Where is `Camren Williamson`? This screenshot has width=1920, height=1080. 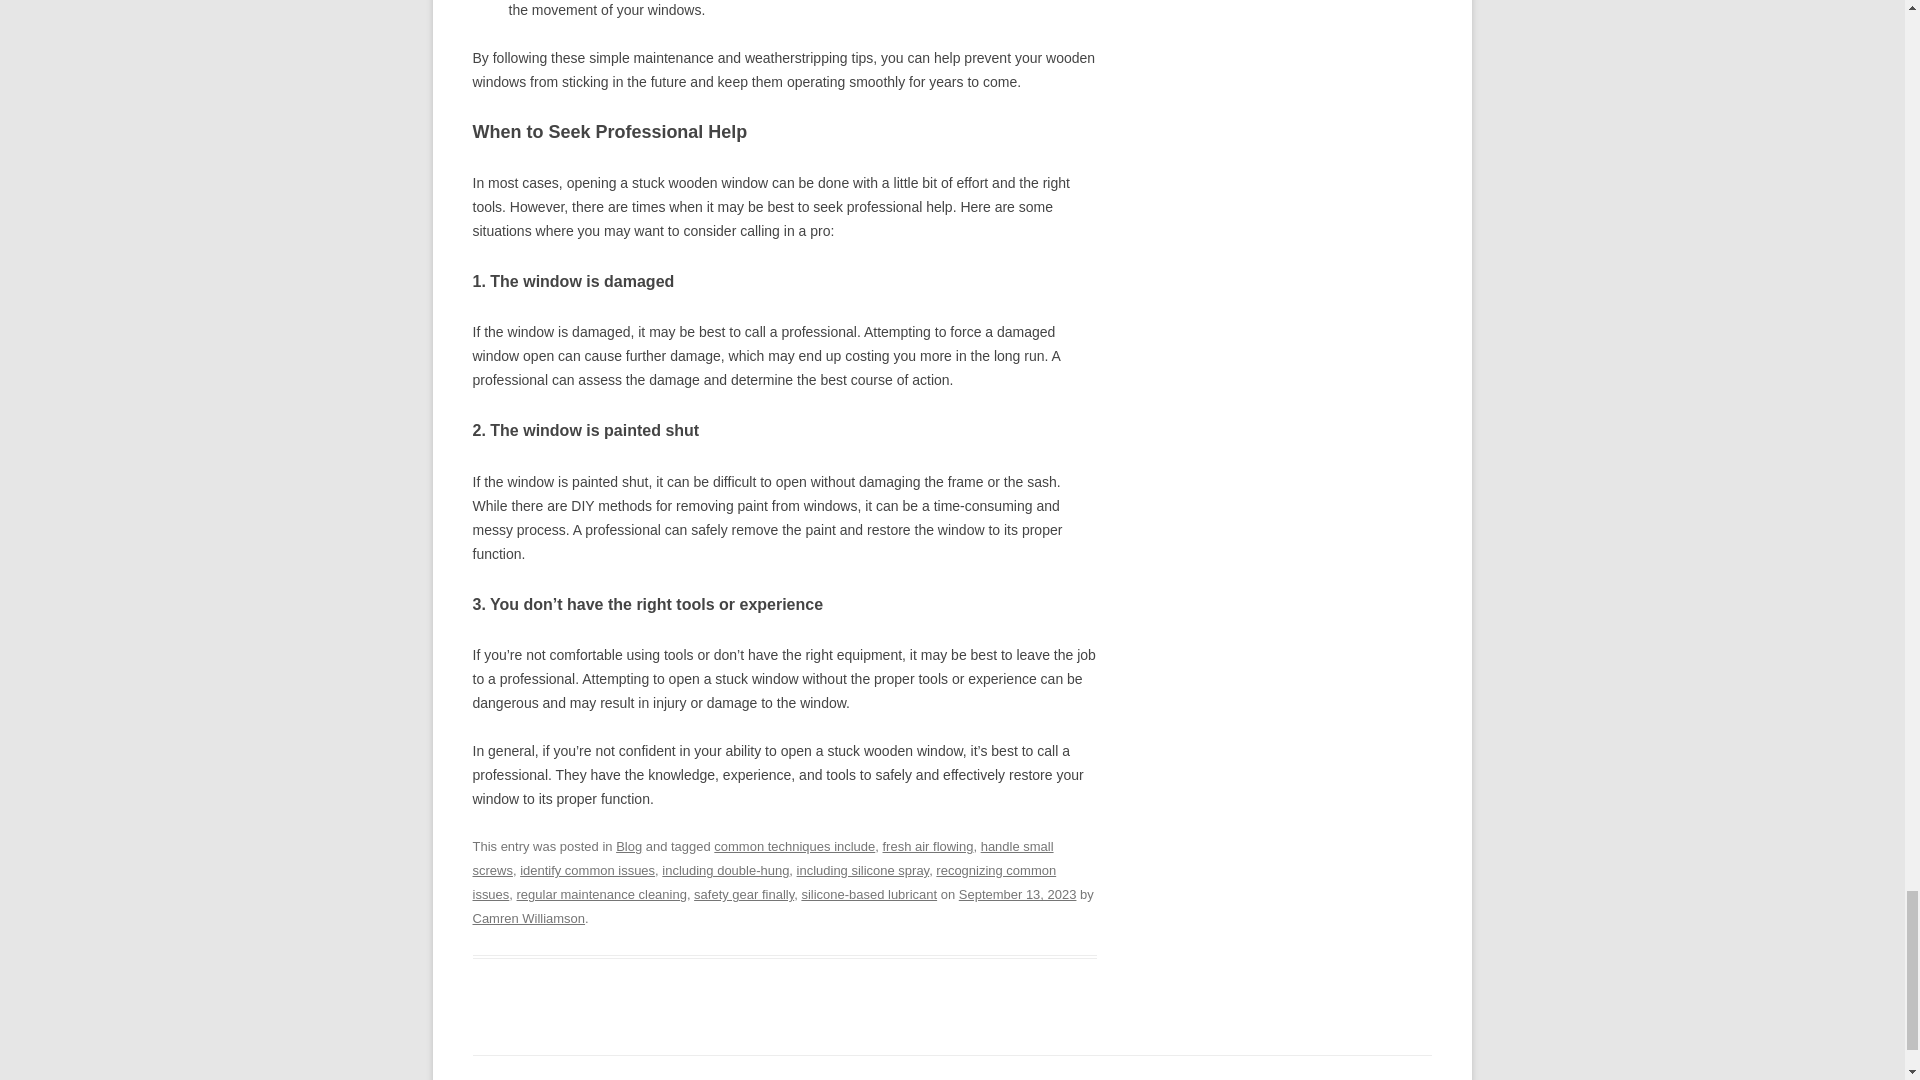
Camren Williamson is located at coordinates (528, 918).